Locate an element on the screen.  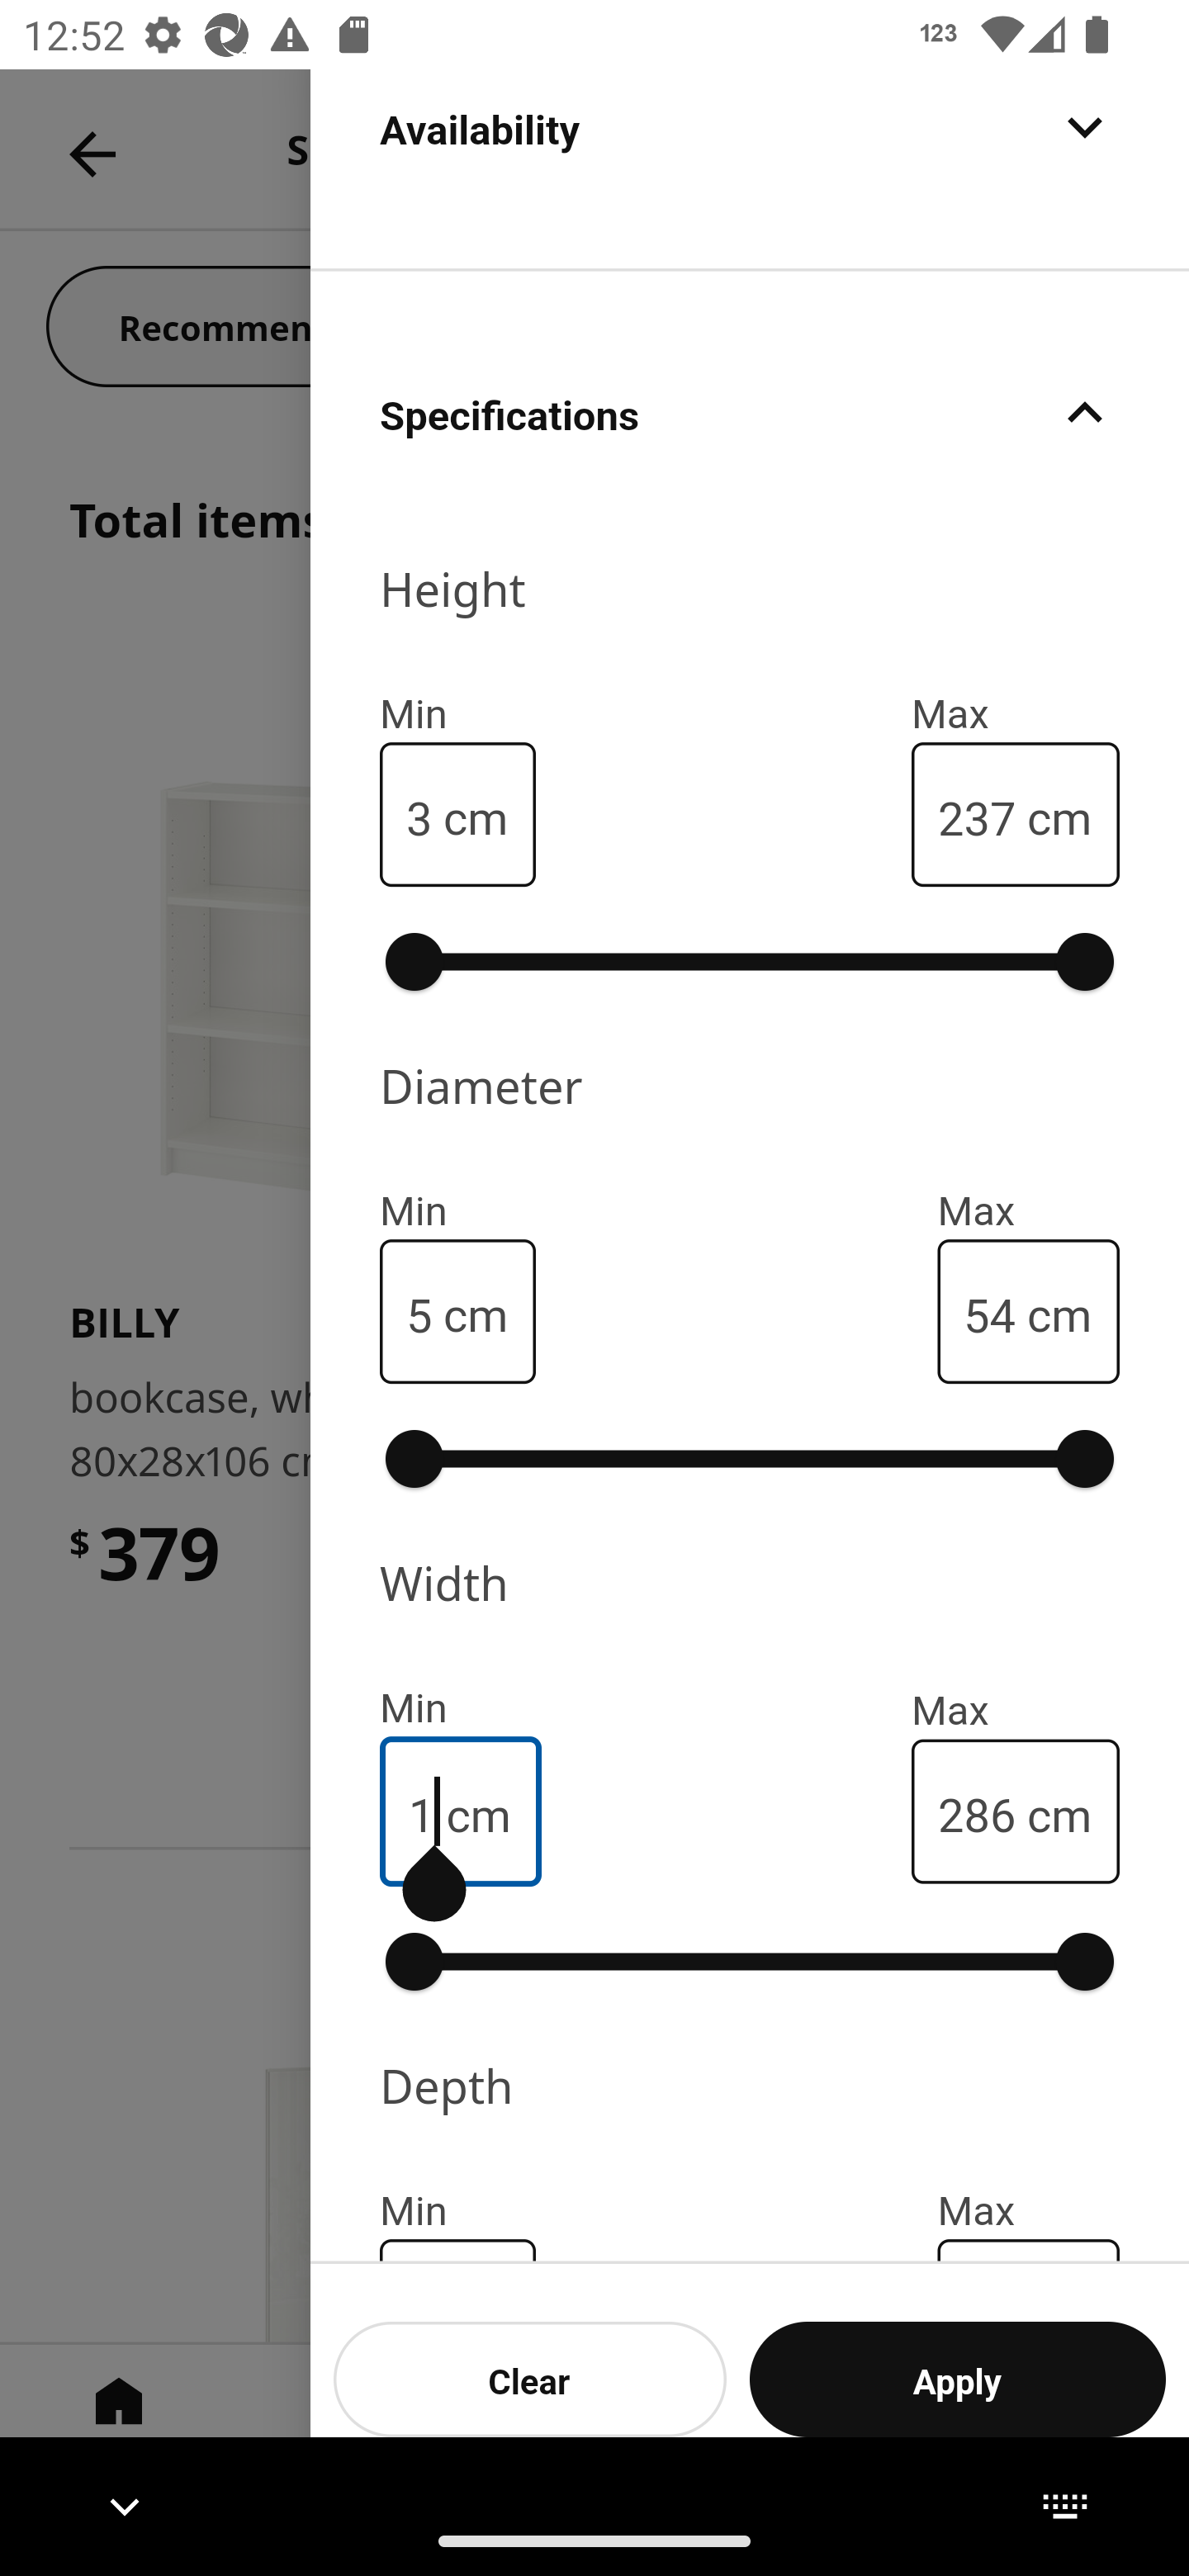
0% 100% is located at coordinates (750, 1962).